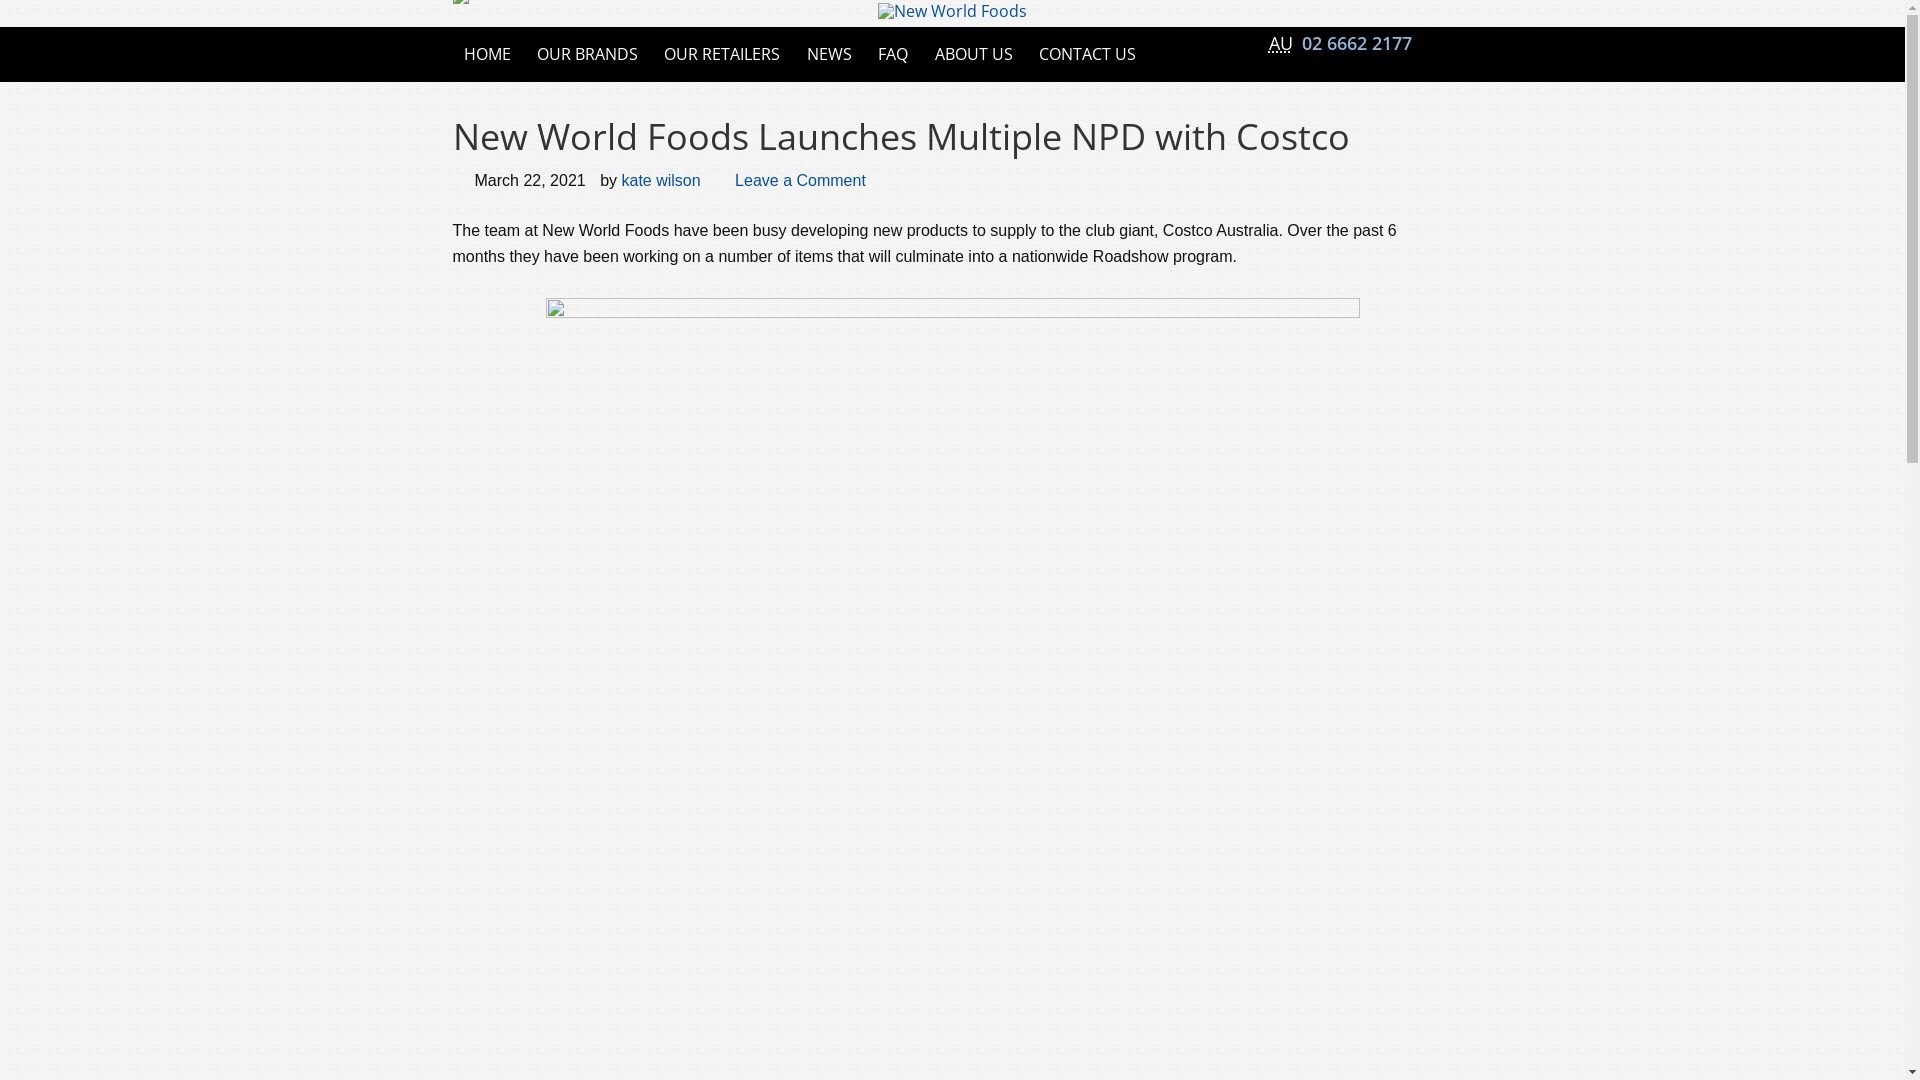 This screenshot has height=1080, width=1920. What do you see at coordinates (973, 54) in the screenshot?
I see `ABOUT US` at bounding box center [973, 54].